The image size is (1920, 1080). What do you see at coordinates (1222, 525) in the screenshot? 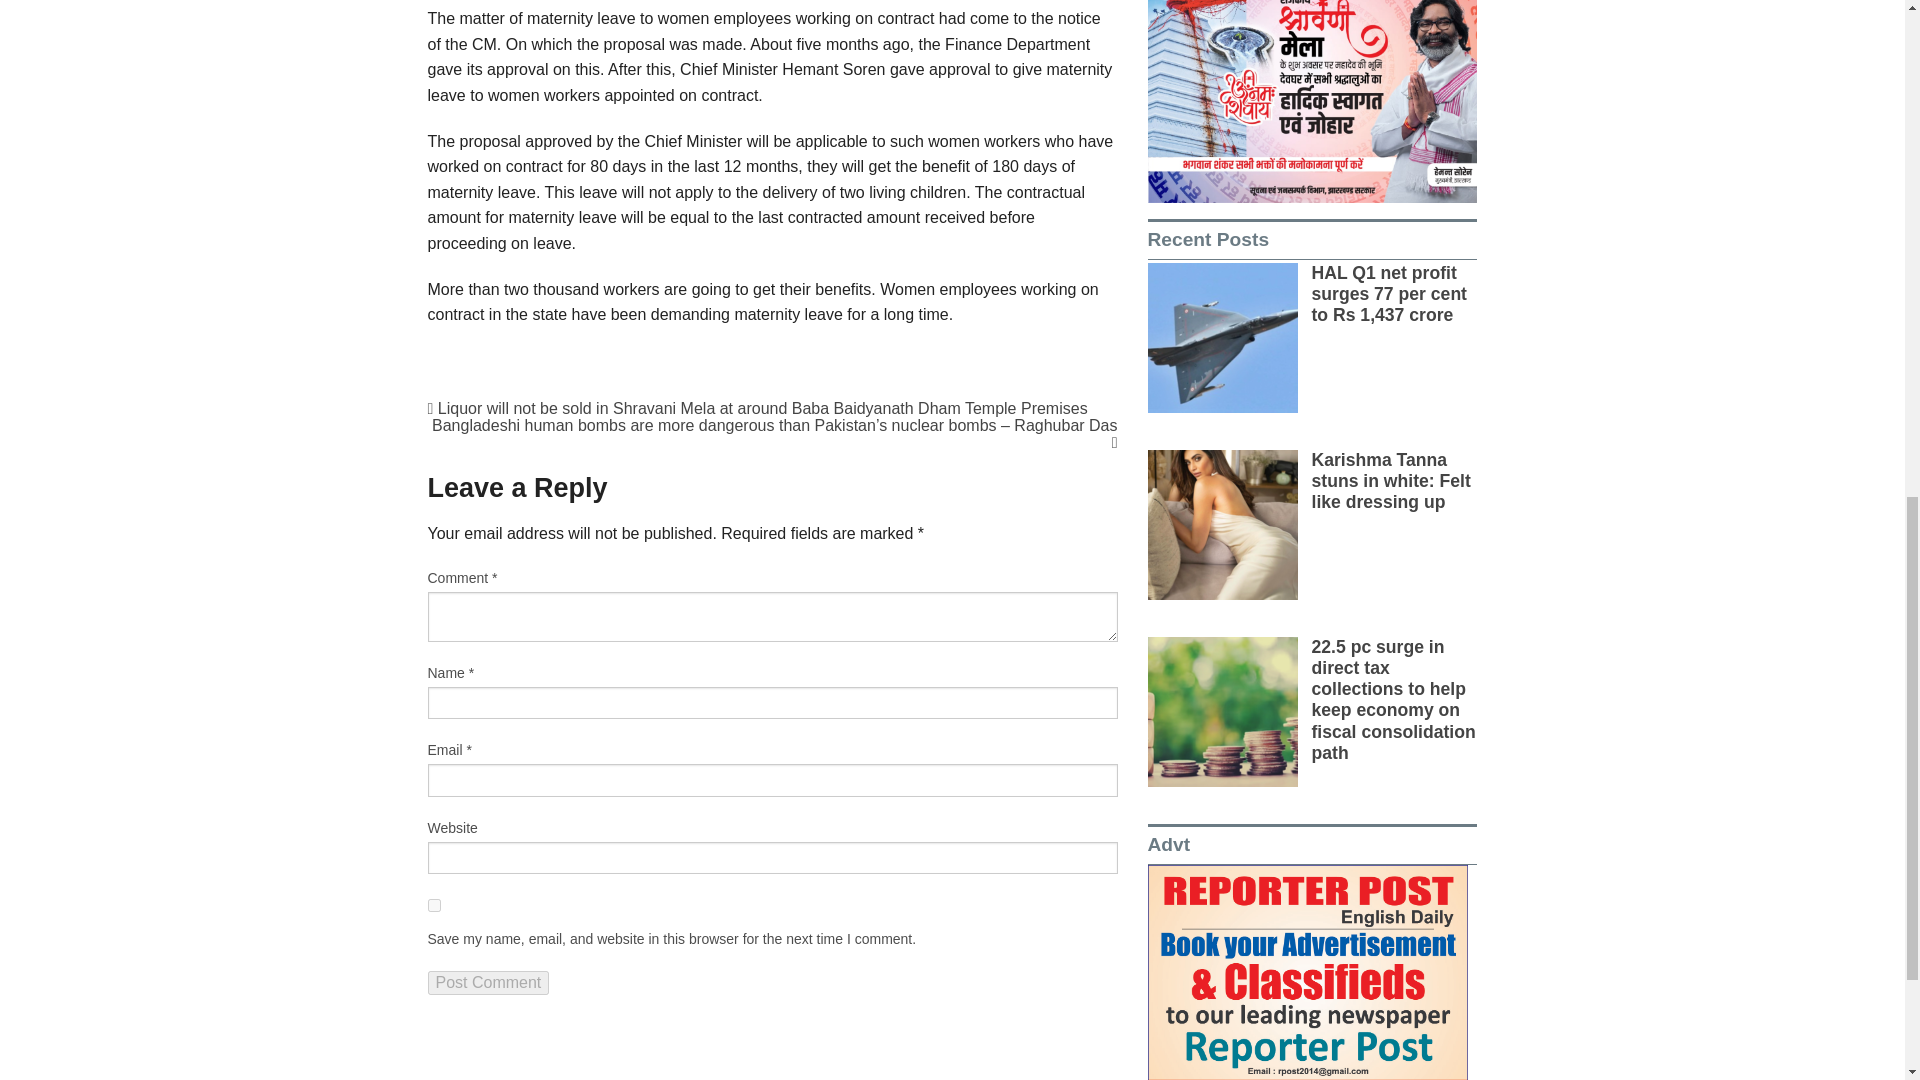
I see `Karishma Tanna stuns in white: Felt like dressing up` at bounding box center [1222, 525].